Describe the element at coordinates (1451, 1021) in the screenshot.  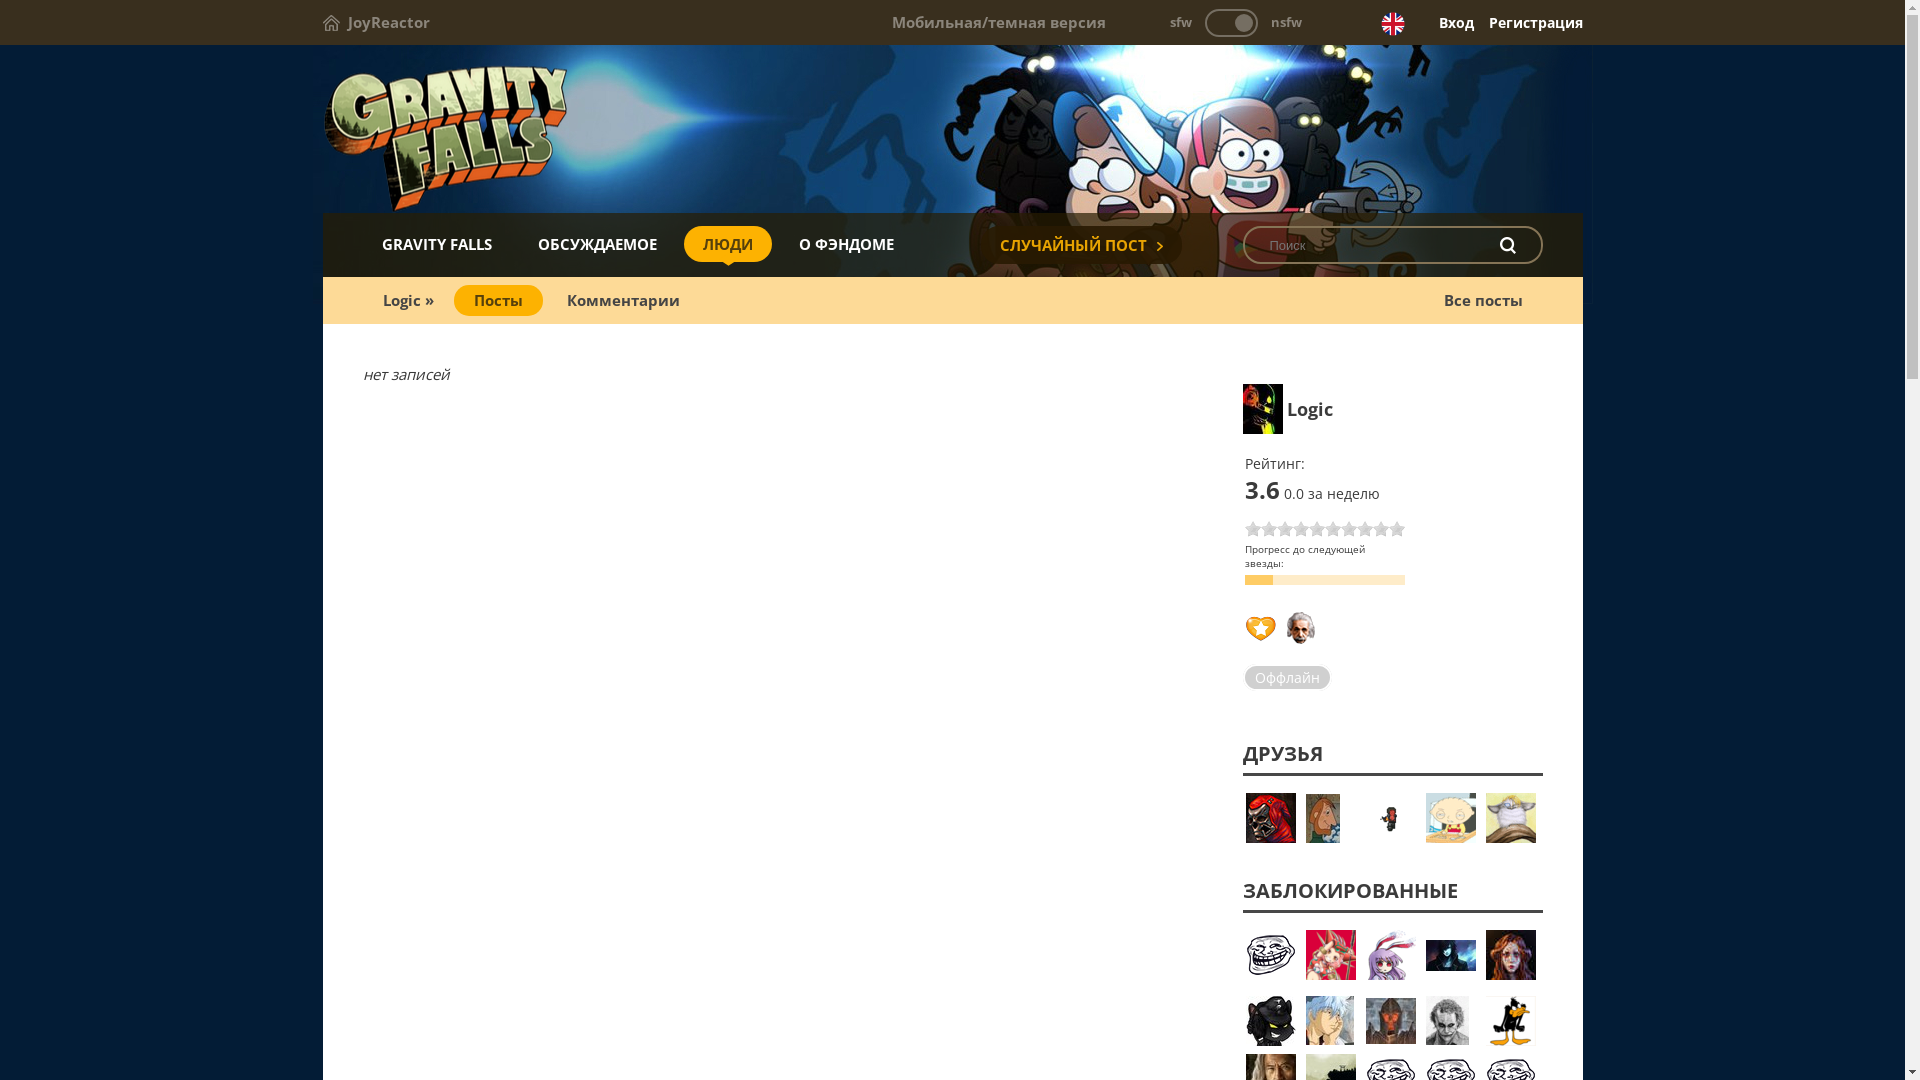
I see `Kackagep` at that location.